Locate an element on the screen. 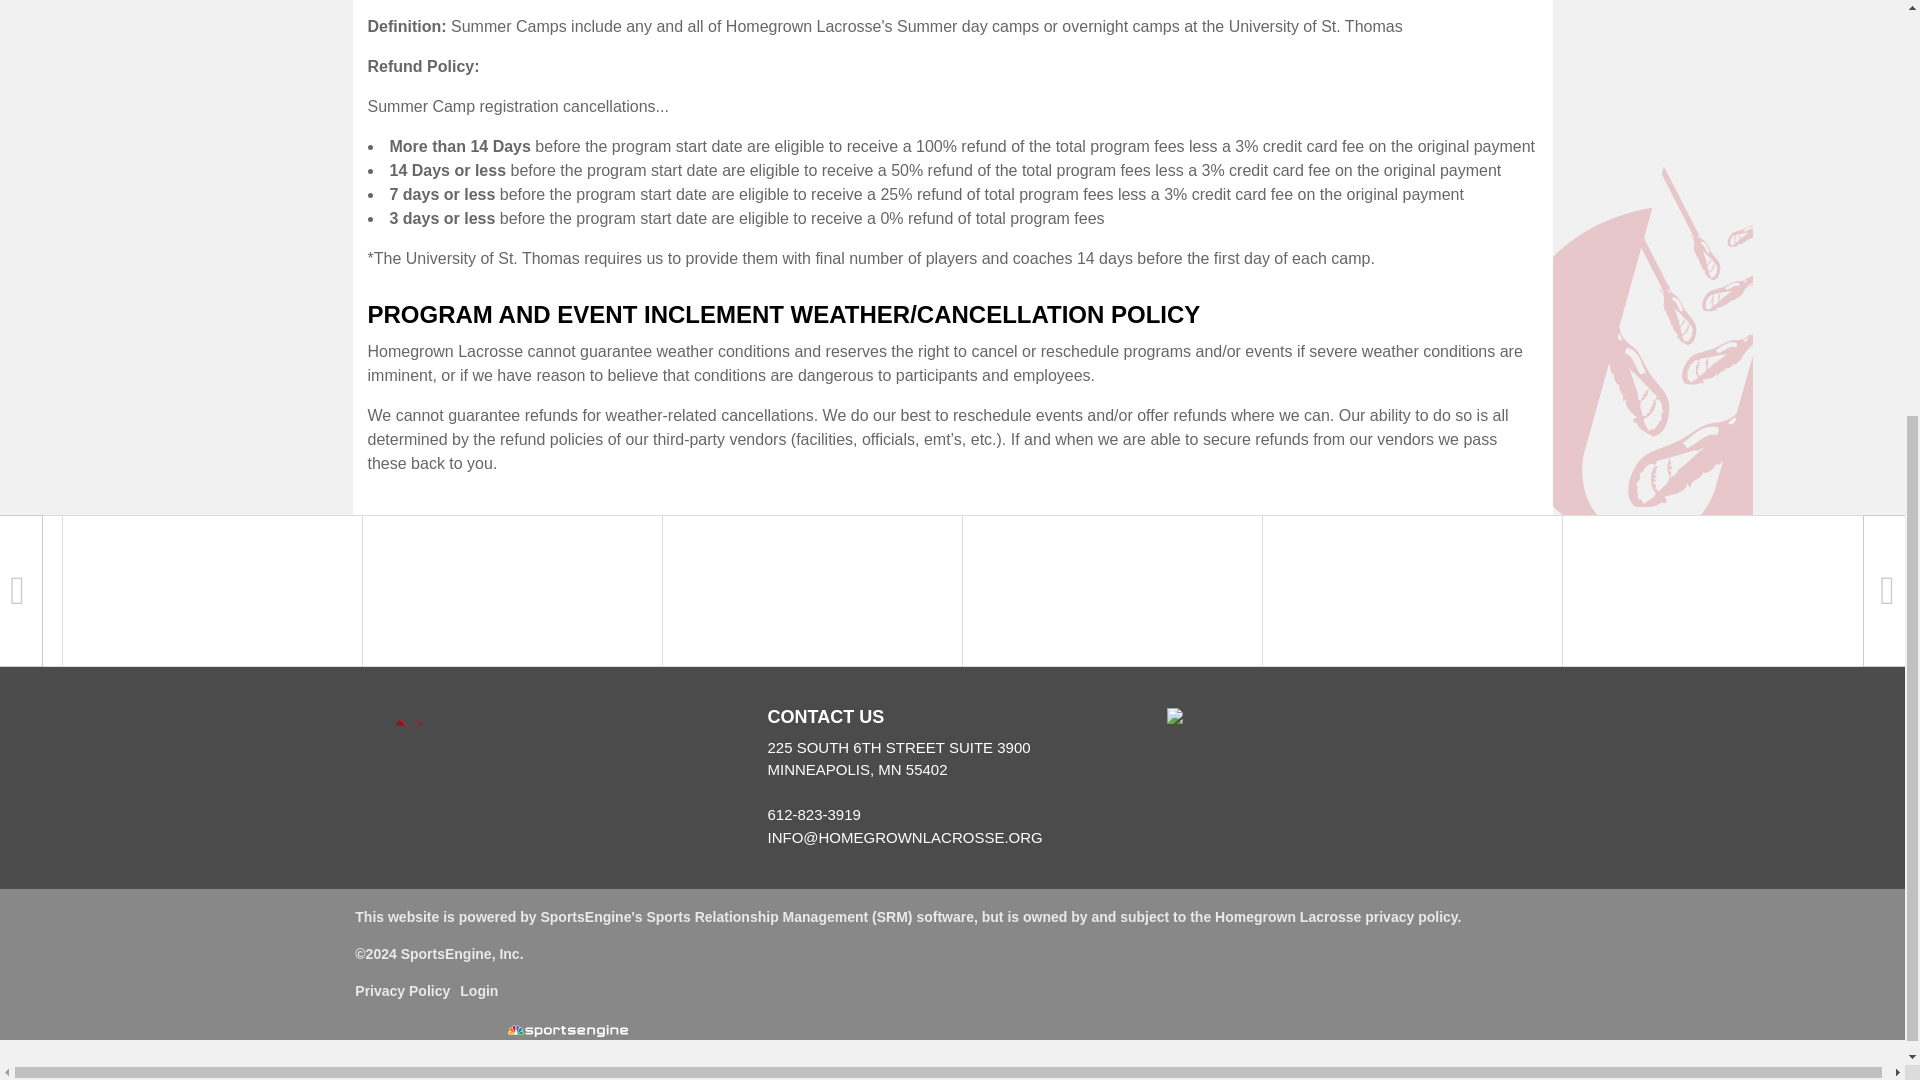 The image size is (1920, 1080). Privacy Policy is located at coordinates (402, 991).